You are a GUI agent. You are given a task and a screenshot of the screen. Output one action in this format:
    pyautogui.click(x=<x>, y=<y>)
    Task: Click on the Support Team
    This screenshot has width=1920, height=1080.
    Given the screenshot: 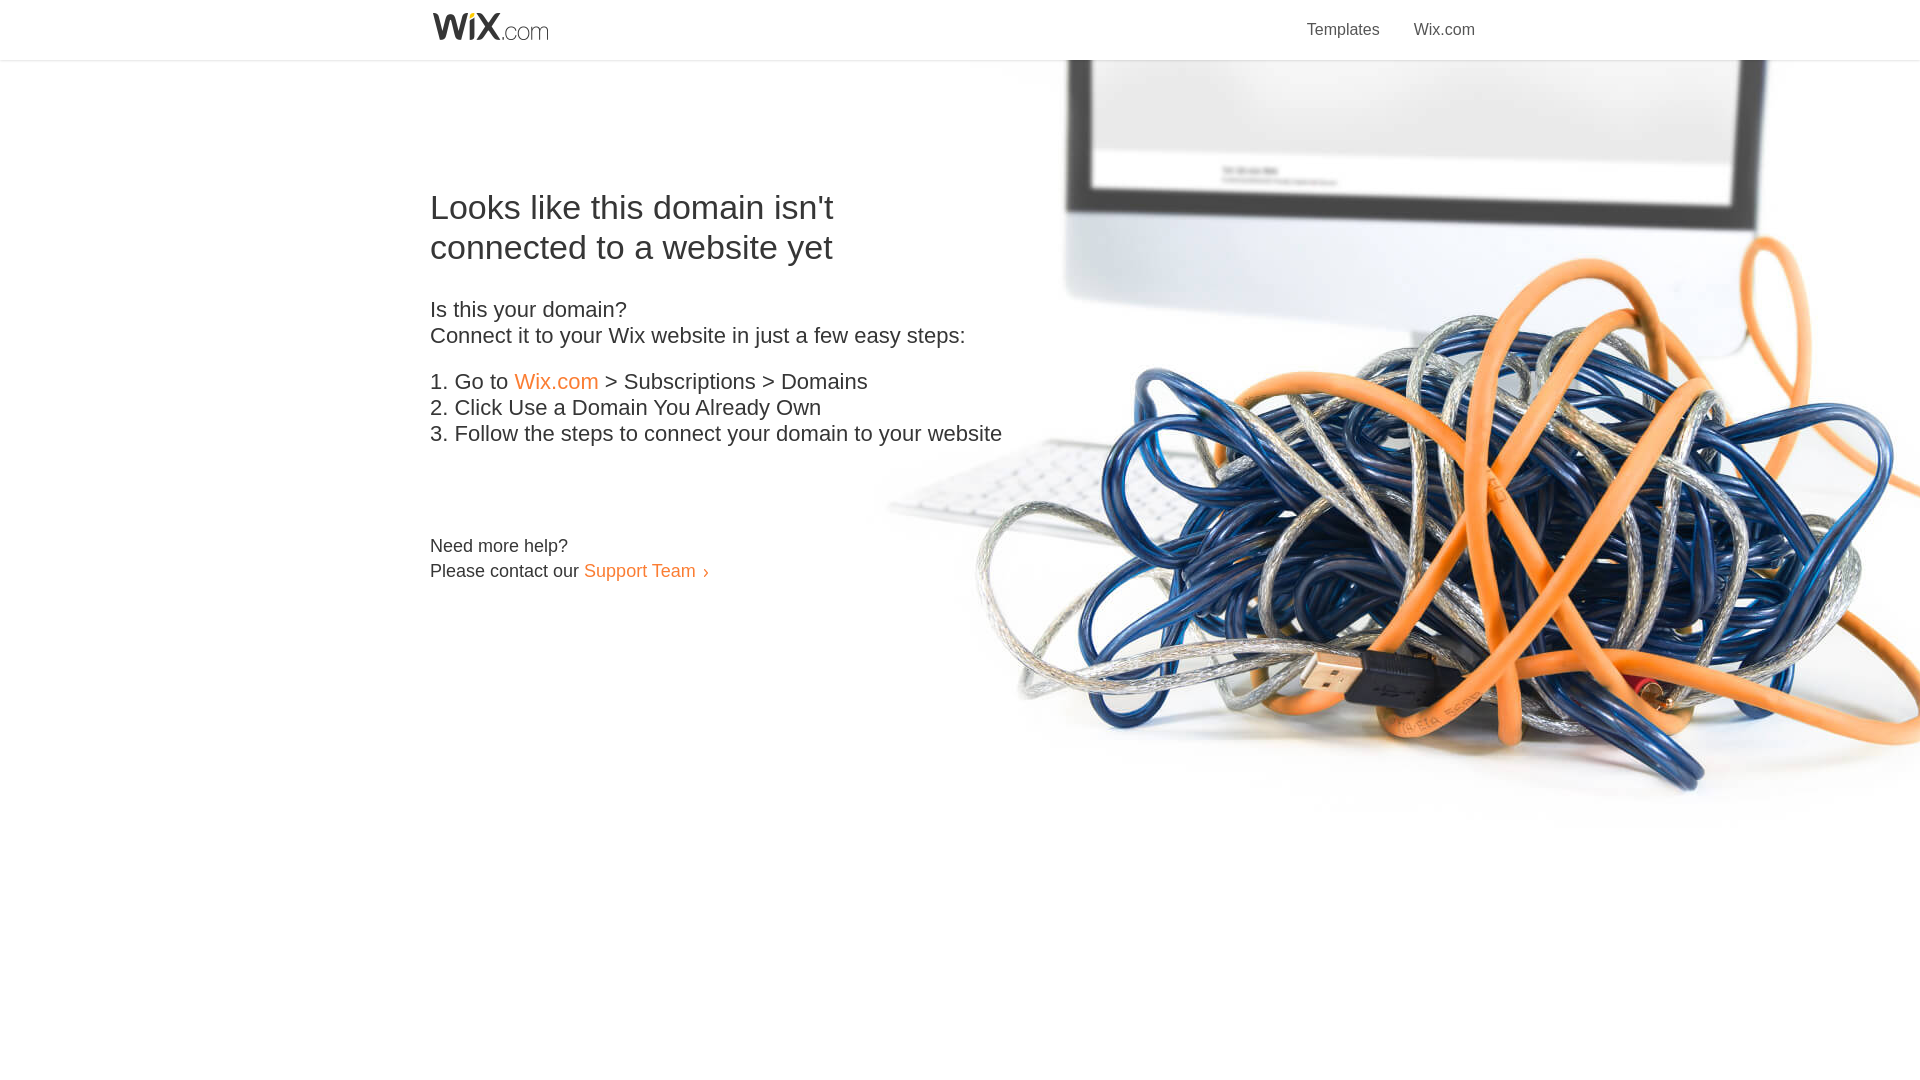 What is the action you would take?
    pyautogui.click(x=639, y=570)
    